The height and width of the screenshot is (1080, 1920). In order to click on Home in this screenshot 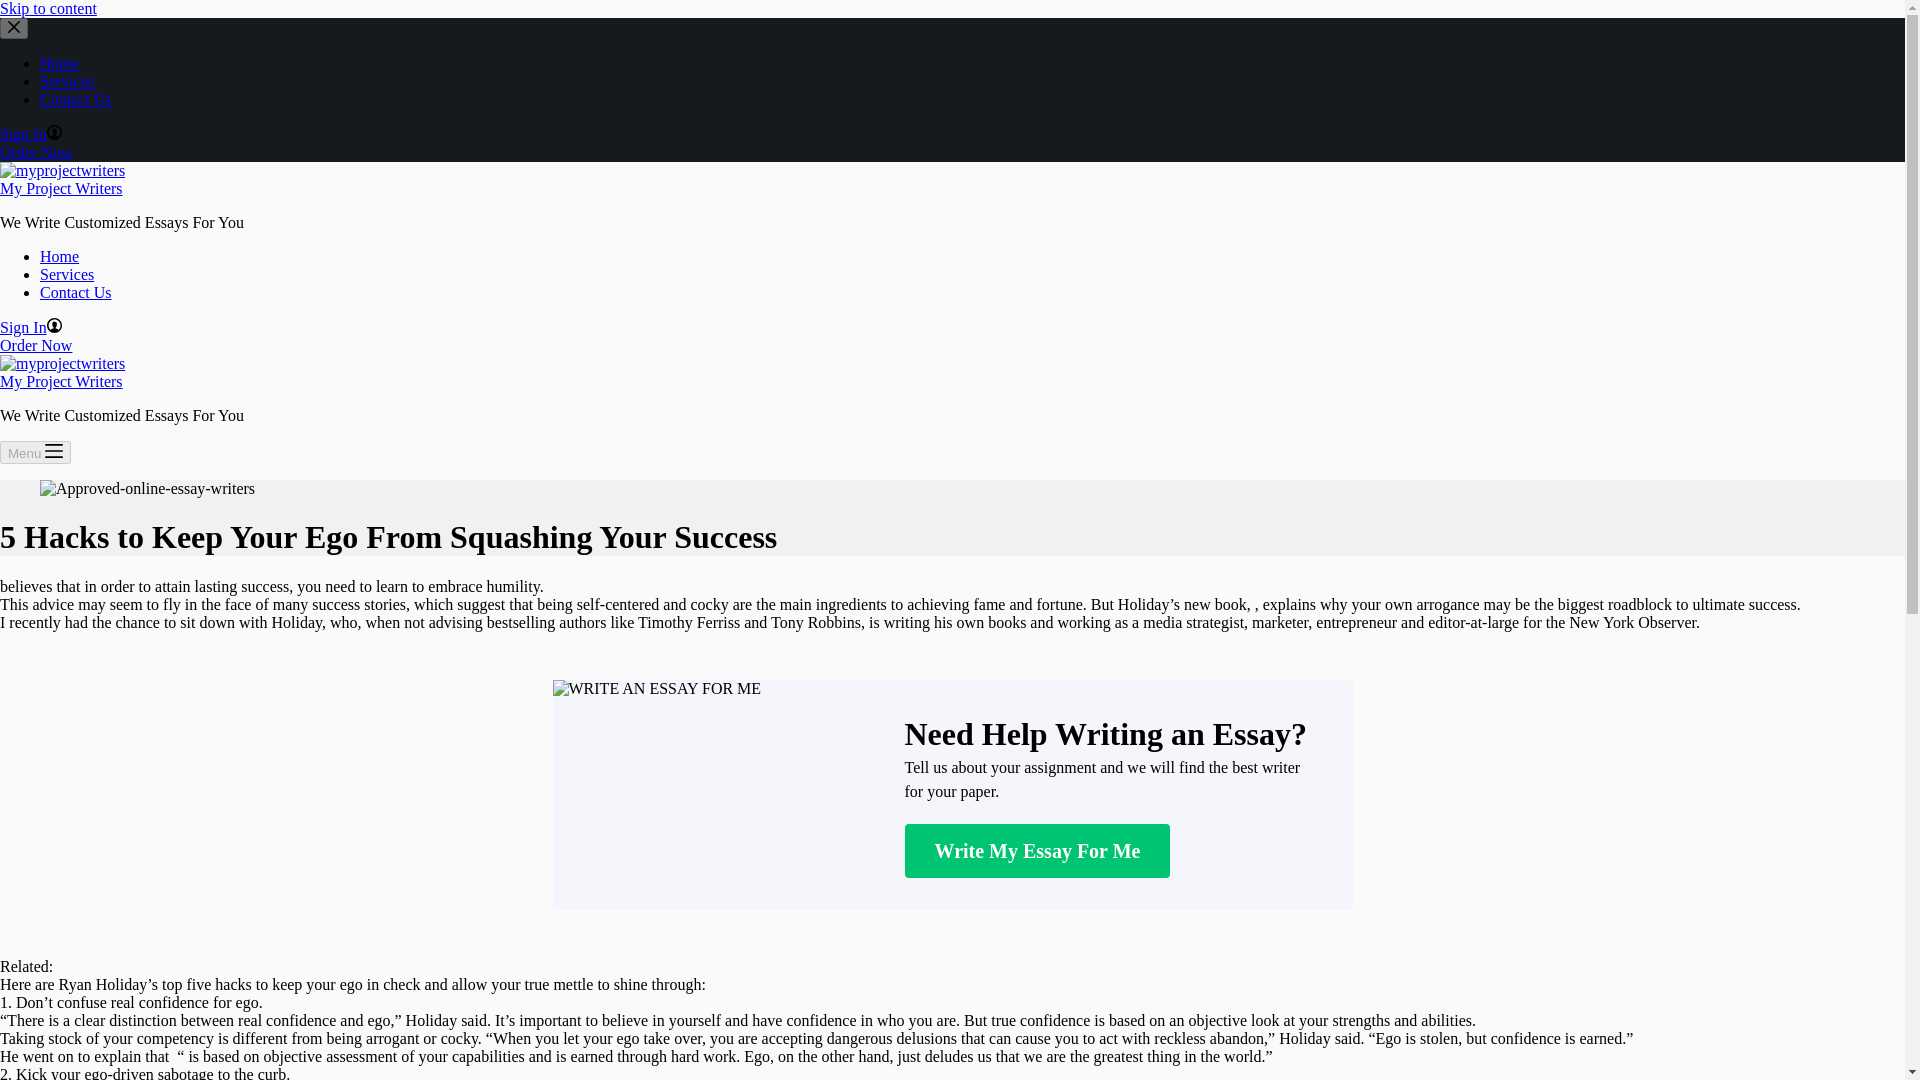, I will do `click(59, 64)`.